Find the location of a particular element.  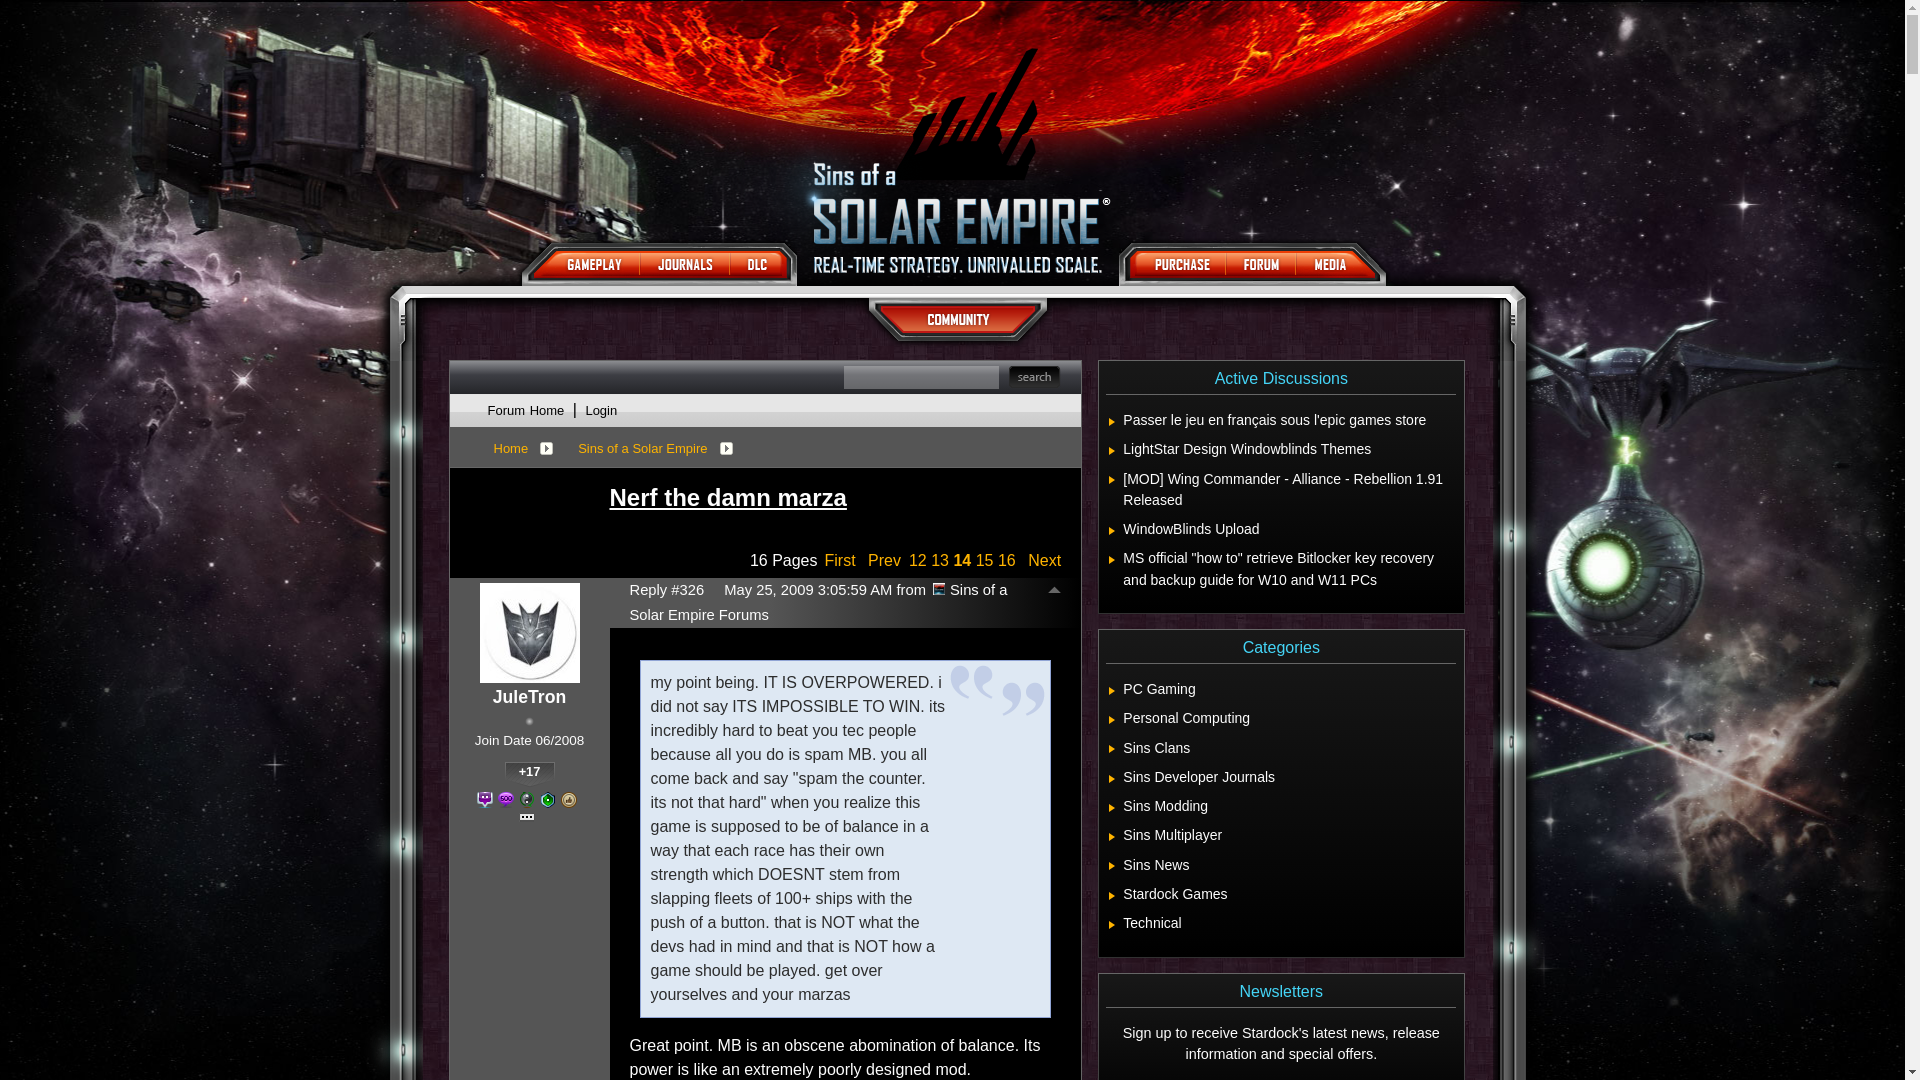

Click to view original post is located at coordinates (836, 497).